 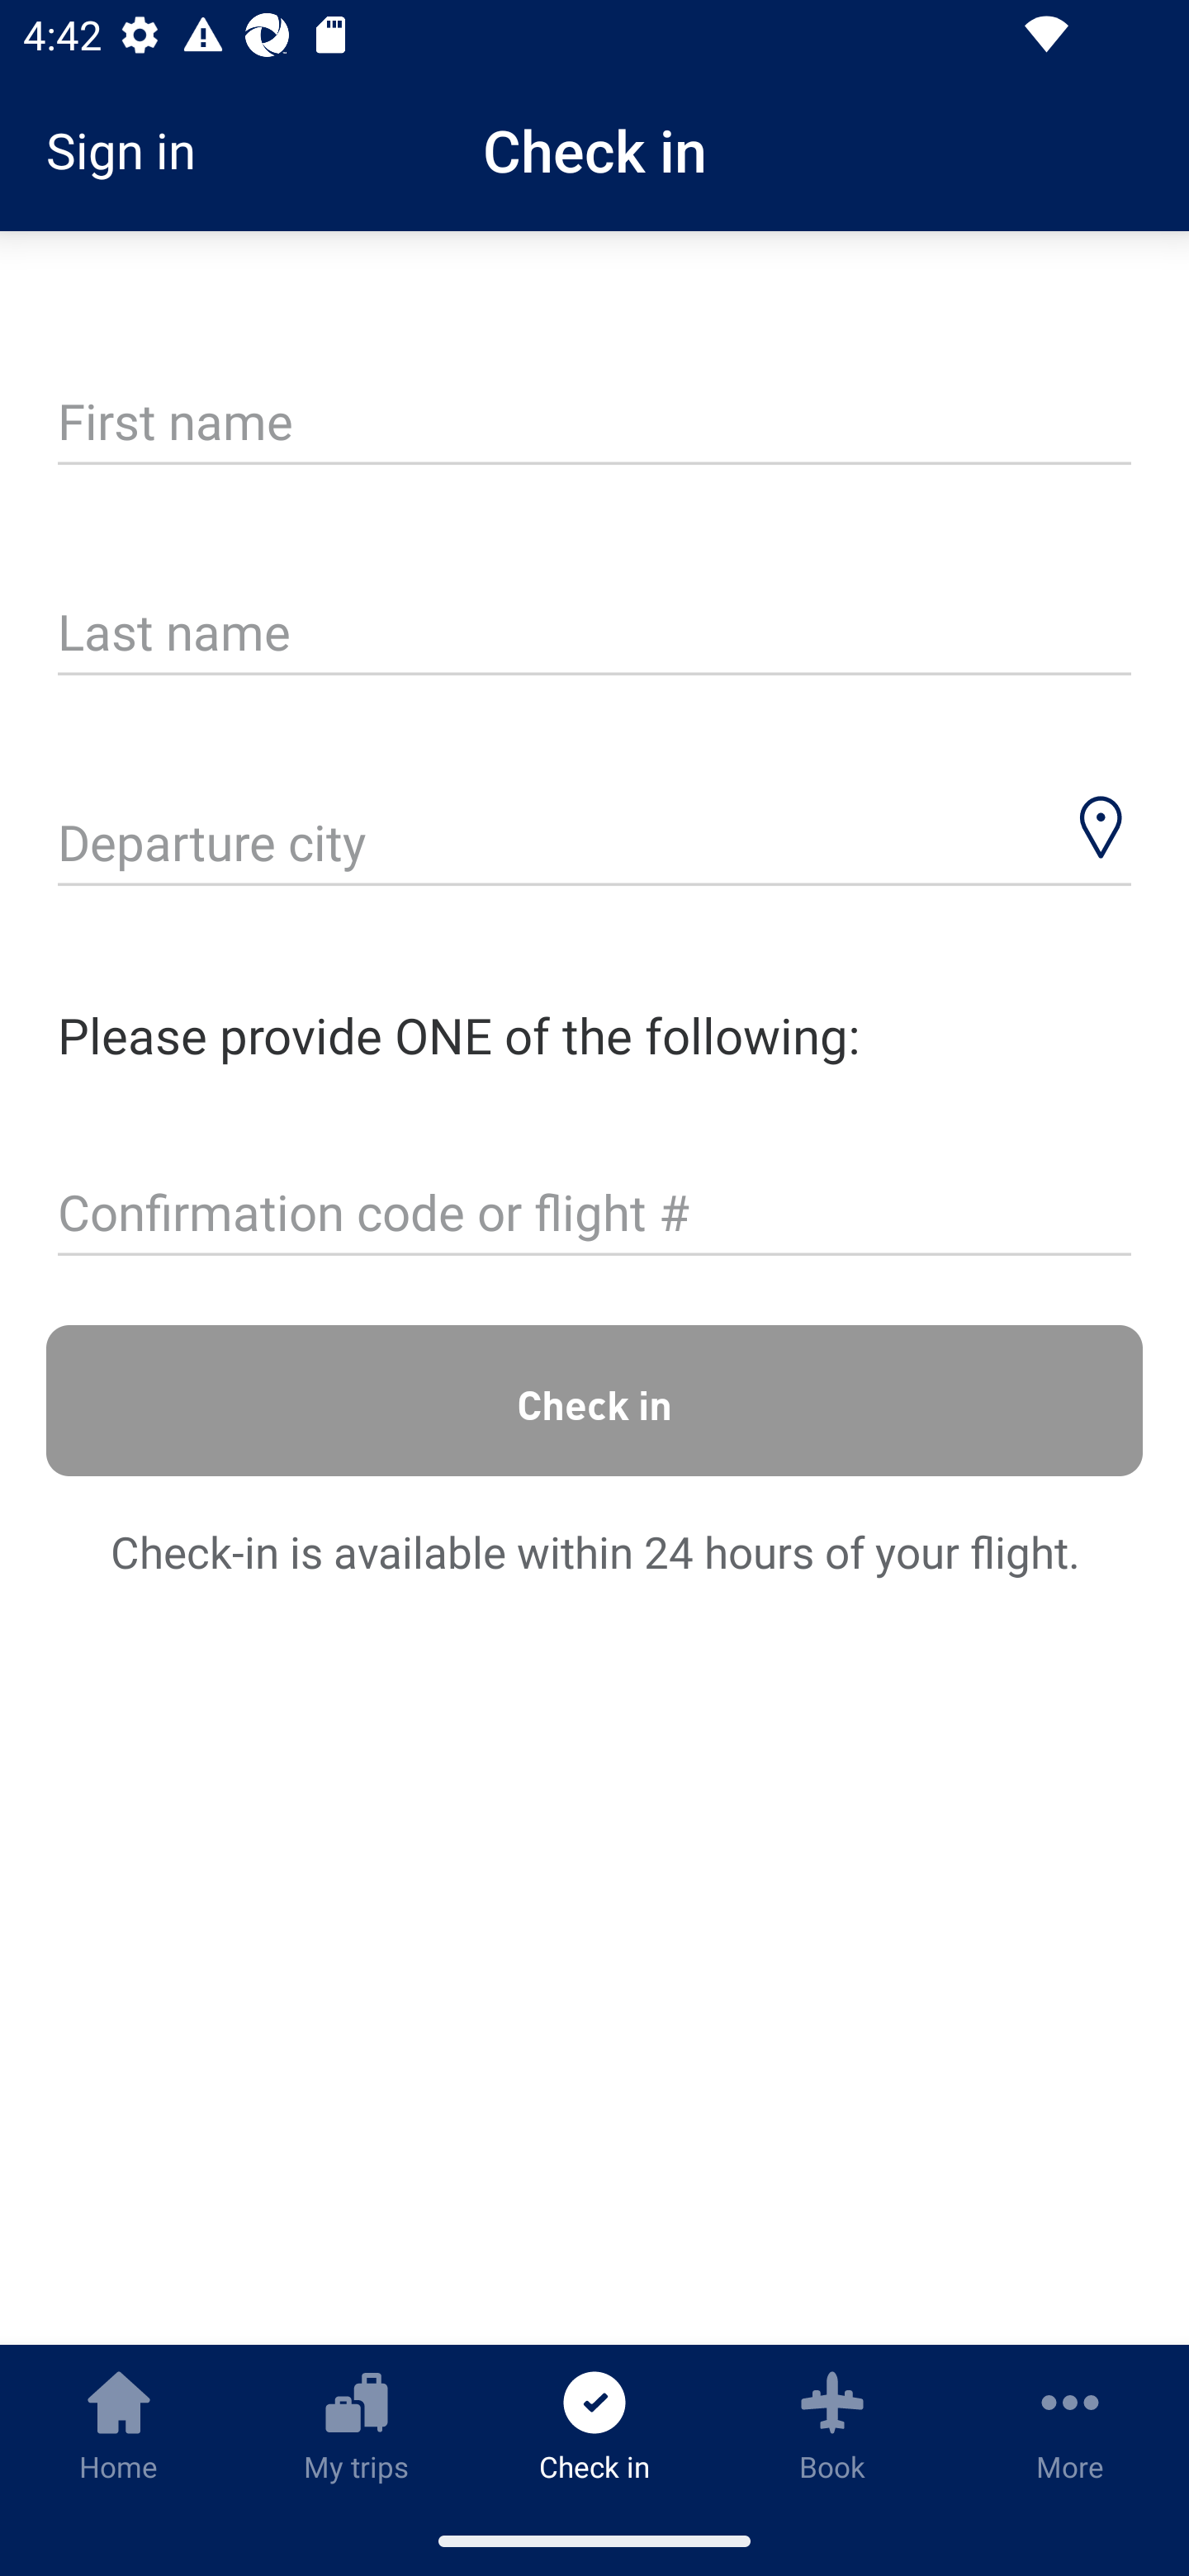 I want to click on Home, so click(x=119, y=2425).